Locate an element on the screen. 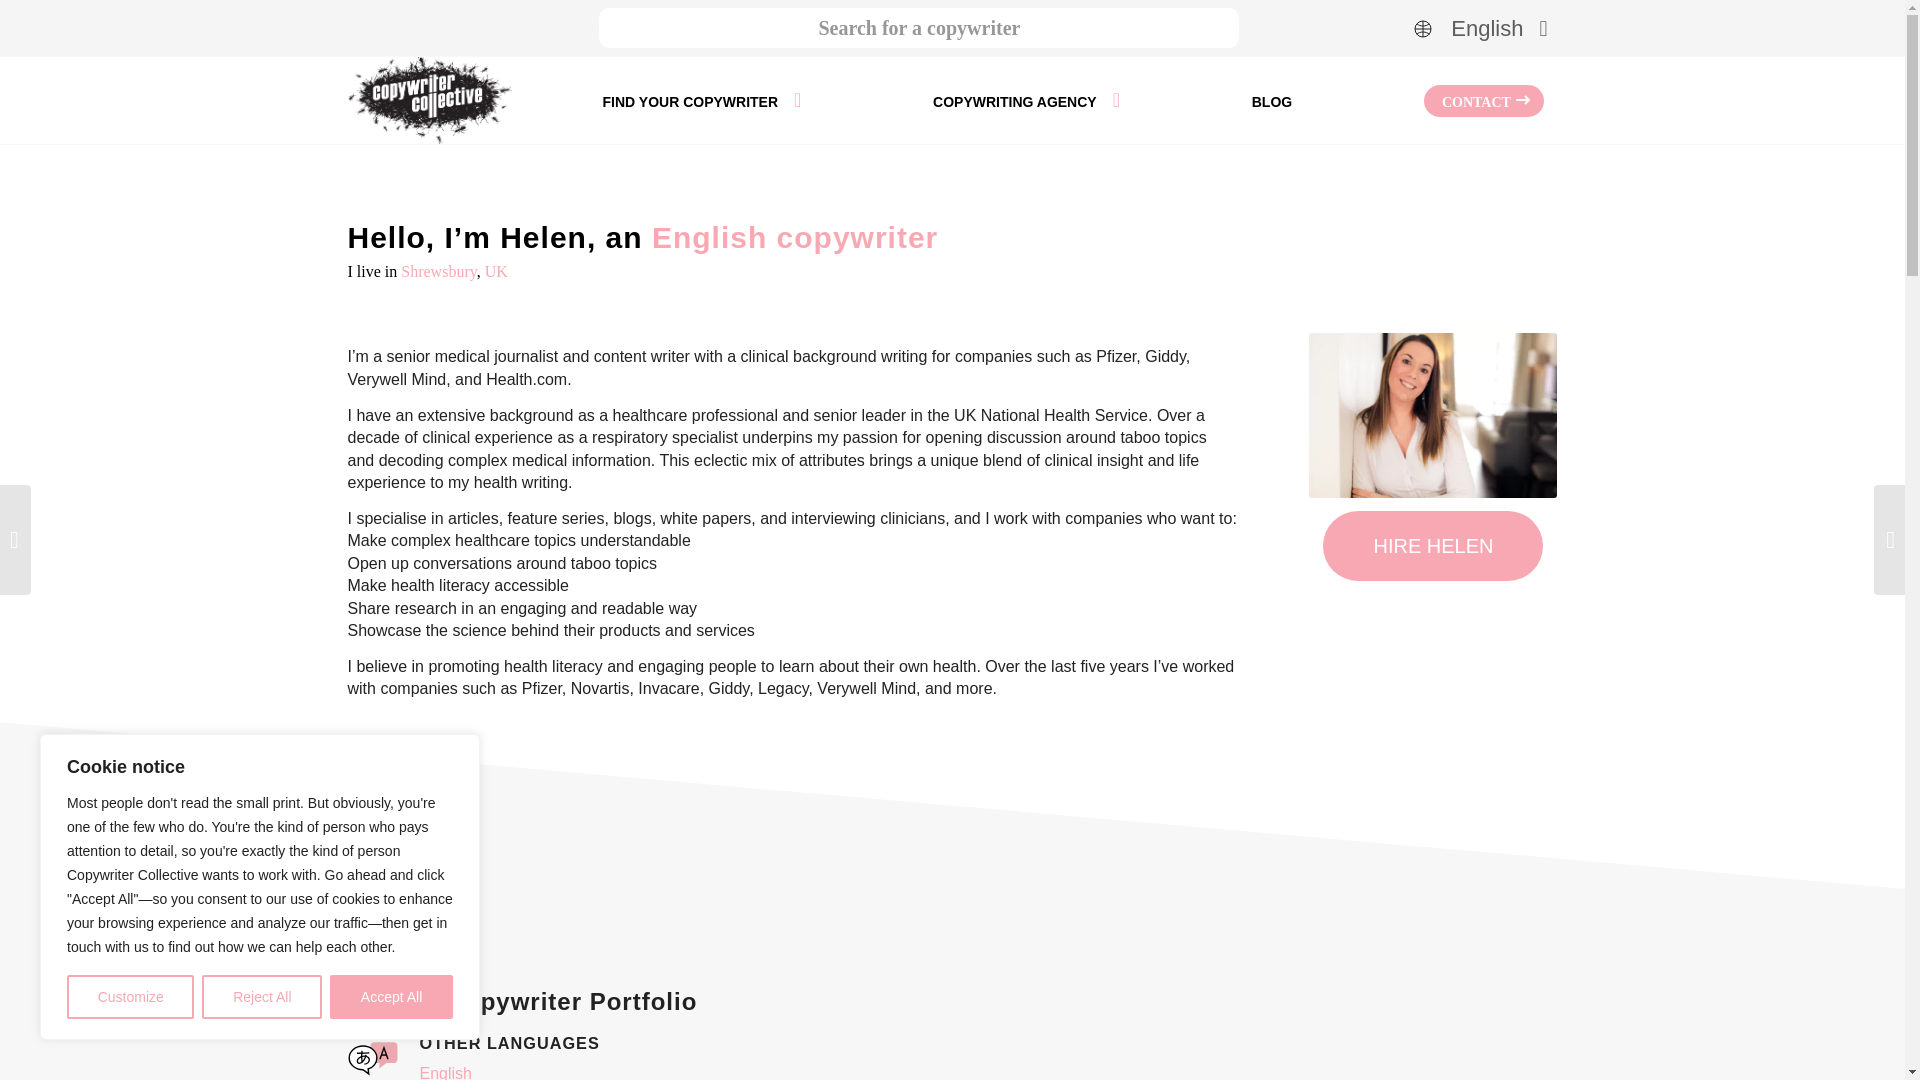 Image resolution: width=1920 pixels, height=1080 pixels. English is located at coordinates (446, 1072).